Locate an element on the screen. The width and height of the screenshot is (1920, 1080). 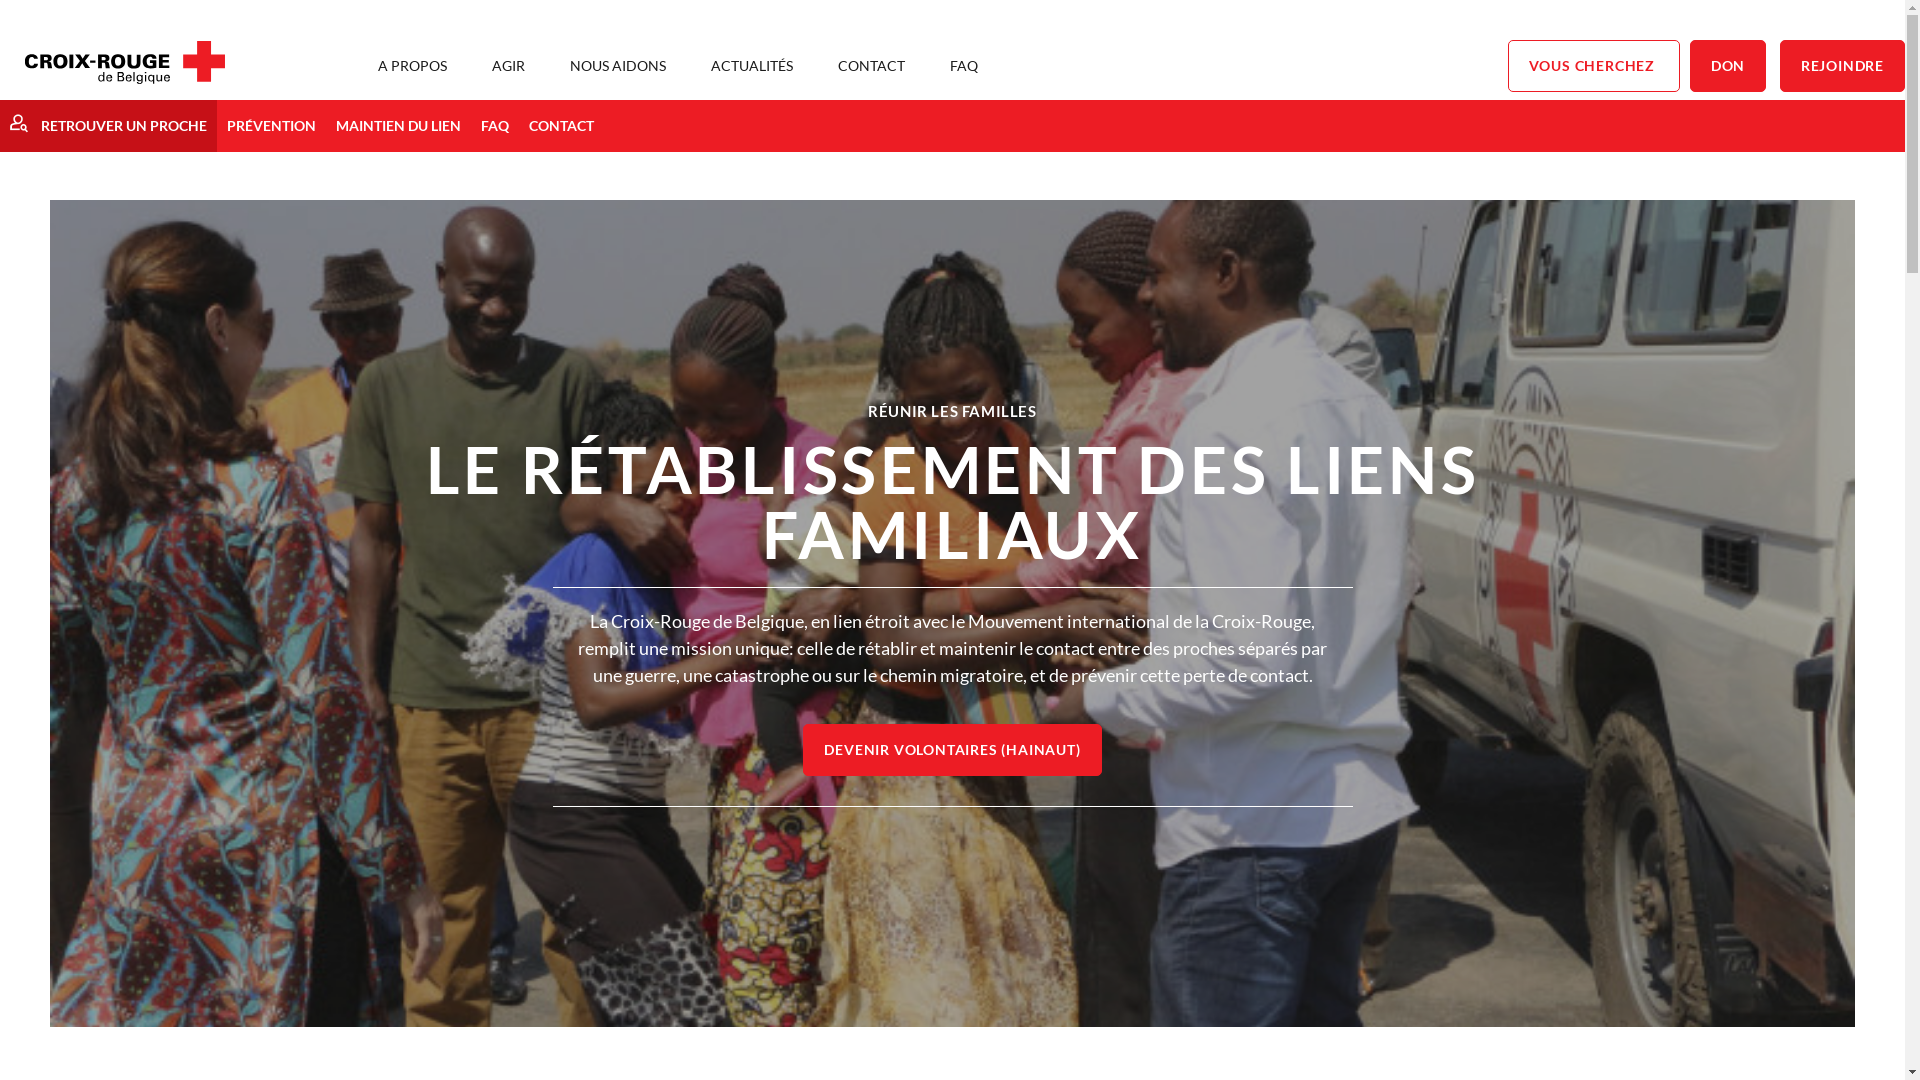
FAQ is located at coordinates (495, 126).